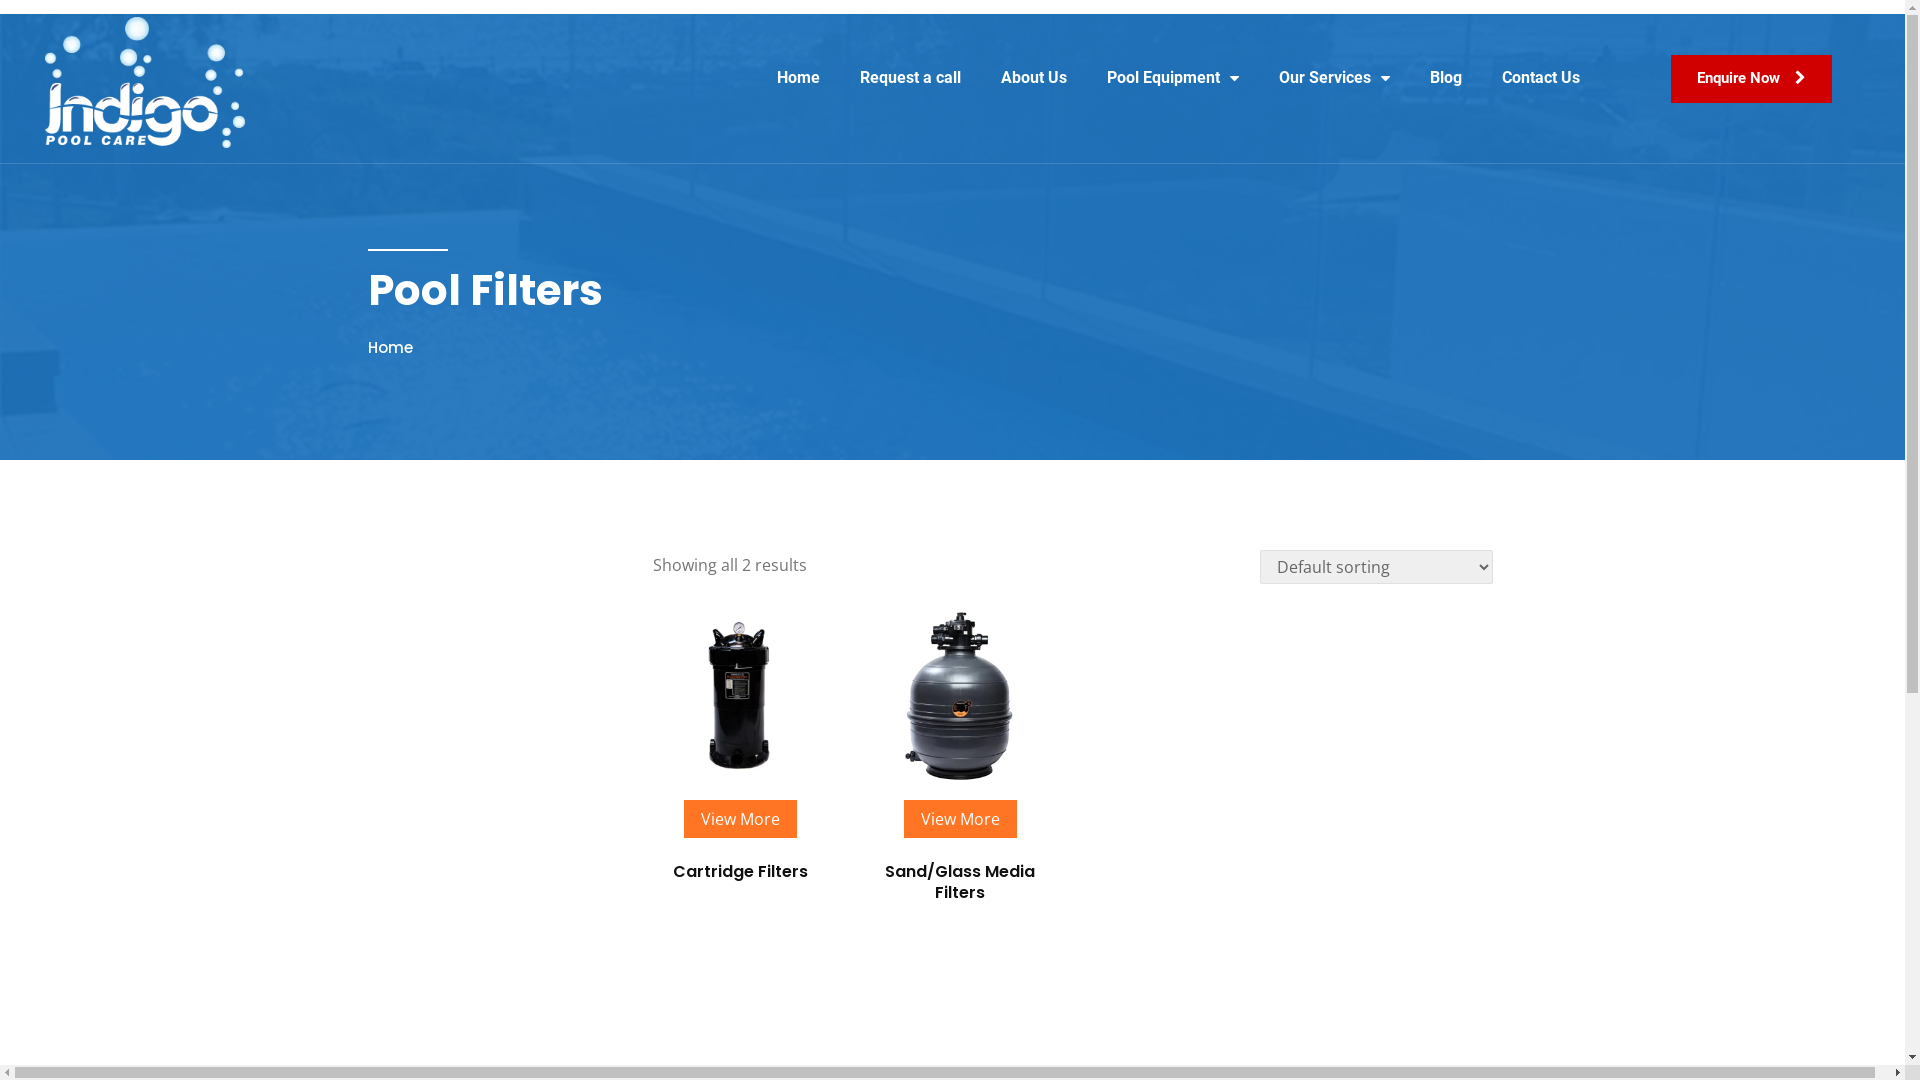  I want to click on Blog, so click(1446, 78).